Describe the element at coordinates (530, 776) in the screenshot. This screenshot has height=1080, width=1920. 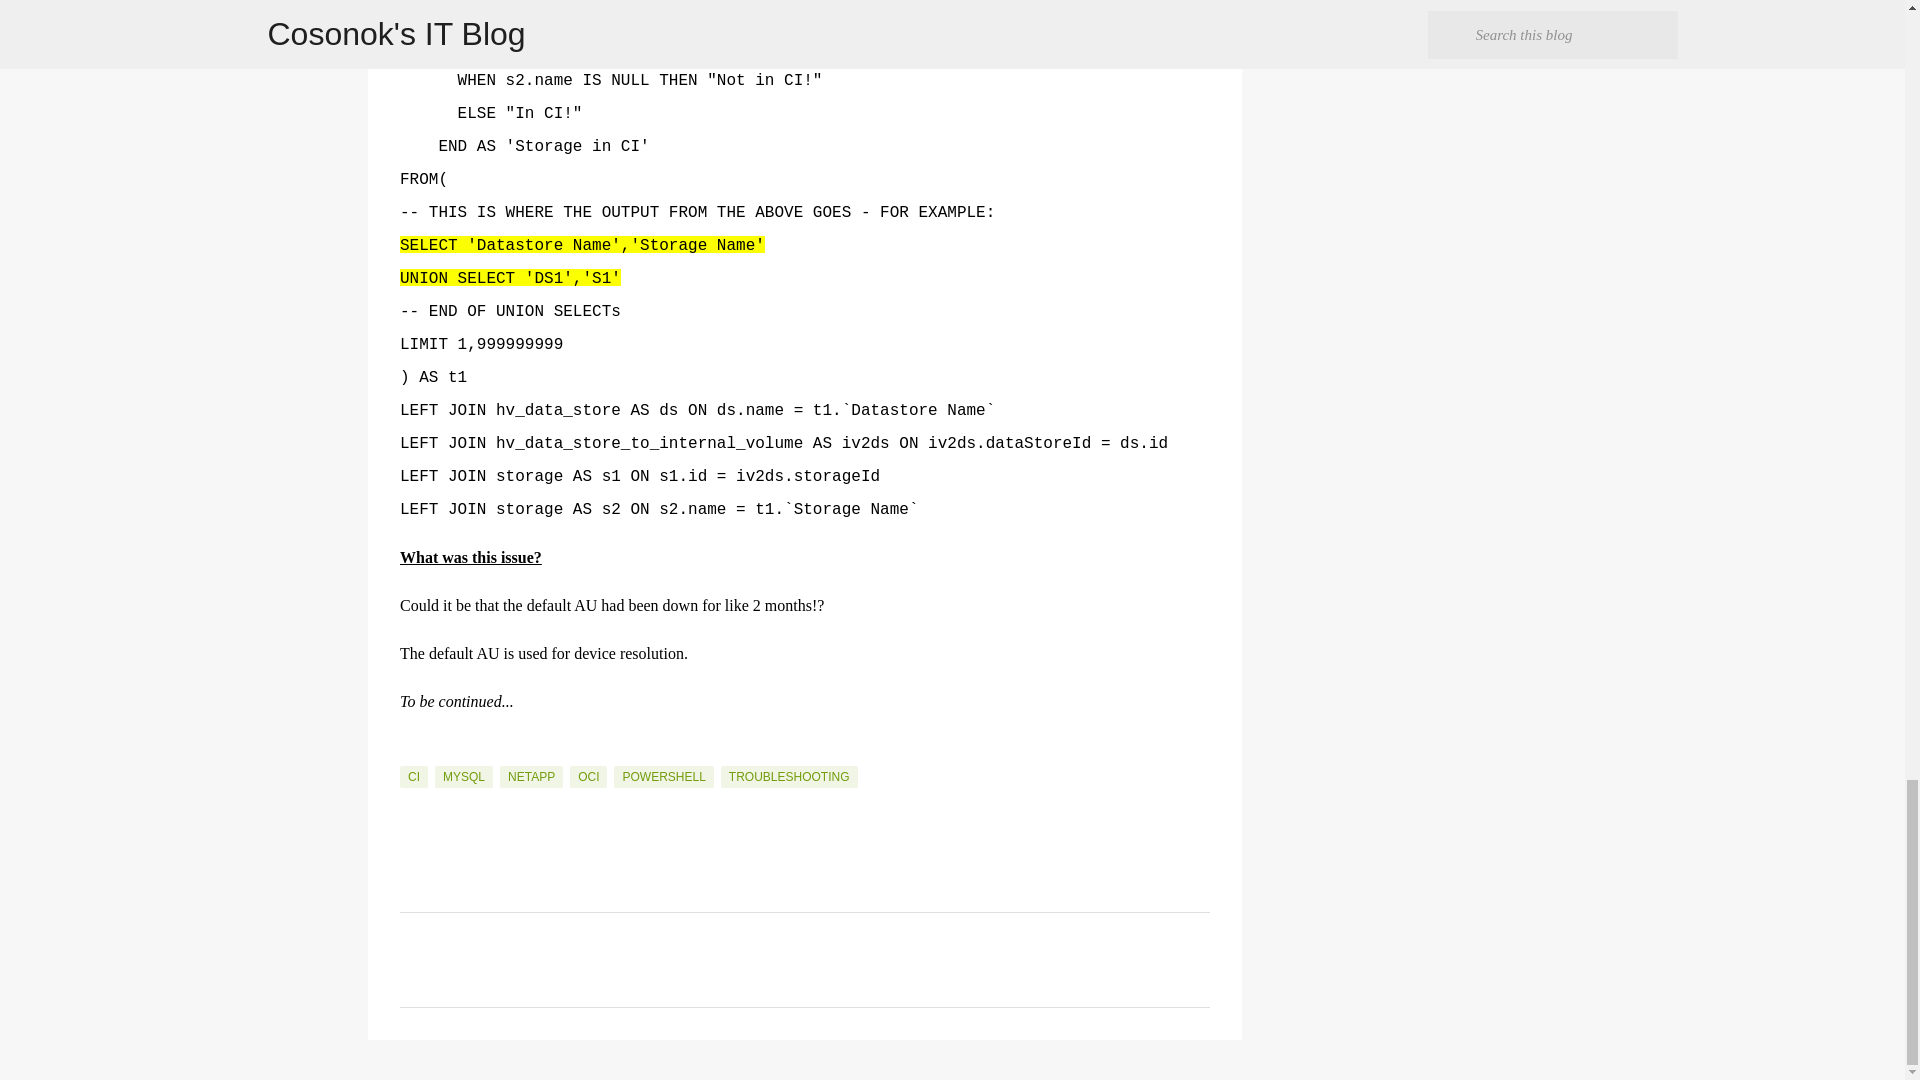
I see `NETAPP` at that location.